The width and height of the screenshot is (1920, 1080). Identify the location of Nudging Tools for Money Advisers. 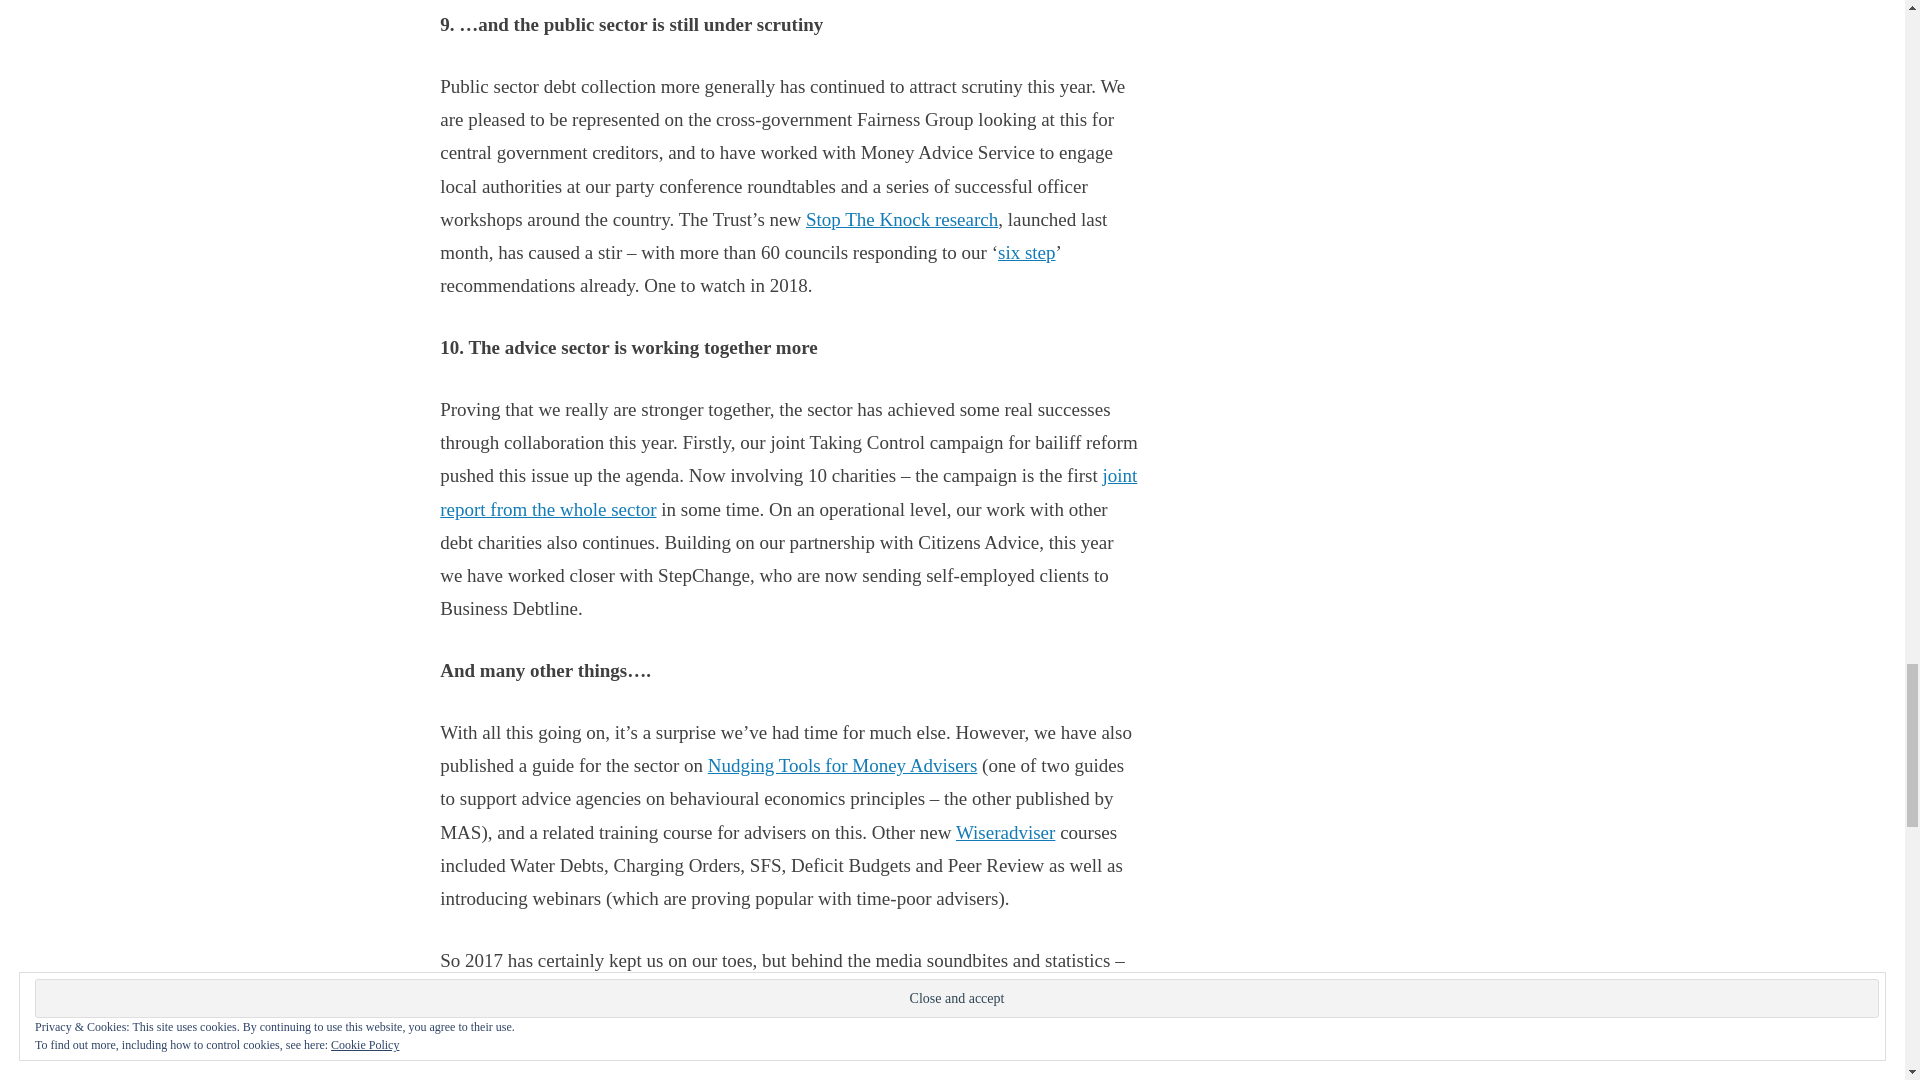
(842, 765).